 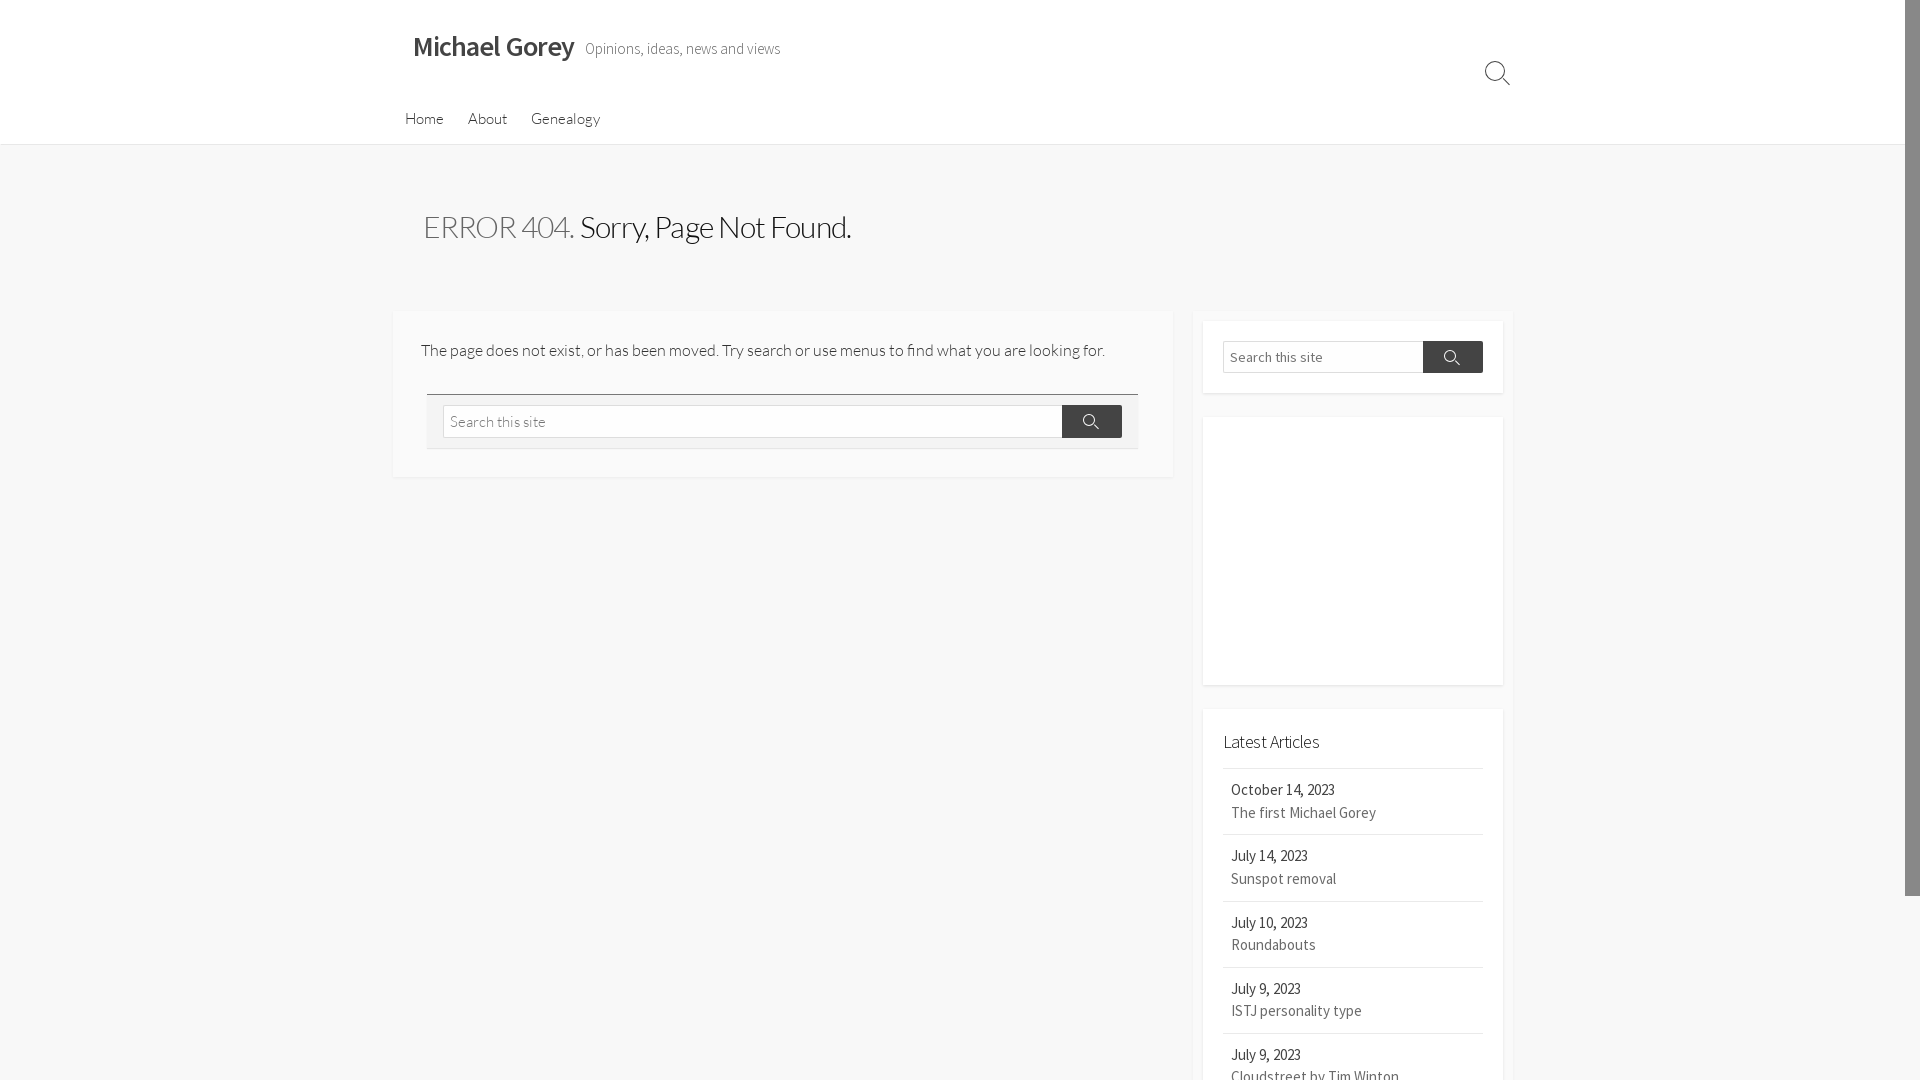 What do you see at coordinates (493, 47) in the screenshot?
I see `Michael Gorey` at bounding box center [493, 47].